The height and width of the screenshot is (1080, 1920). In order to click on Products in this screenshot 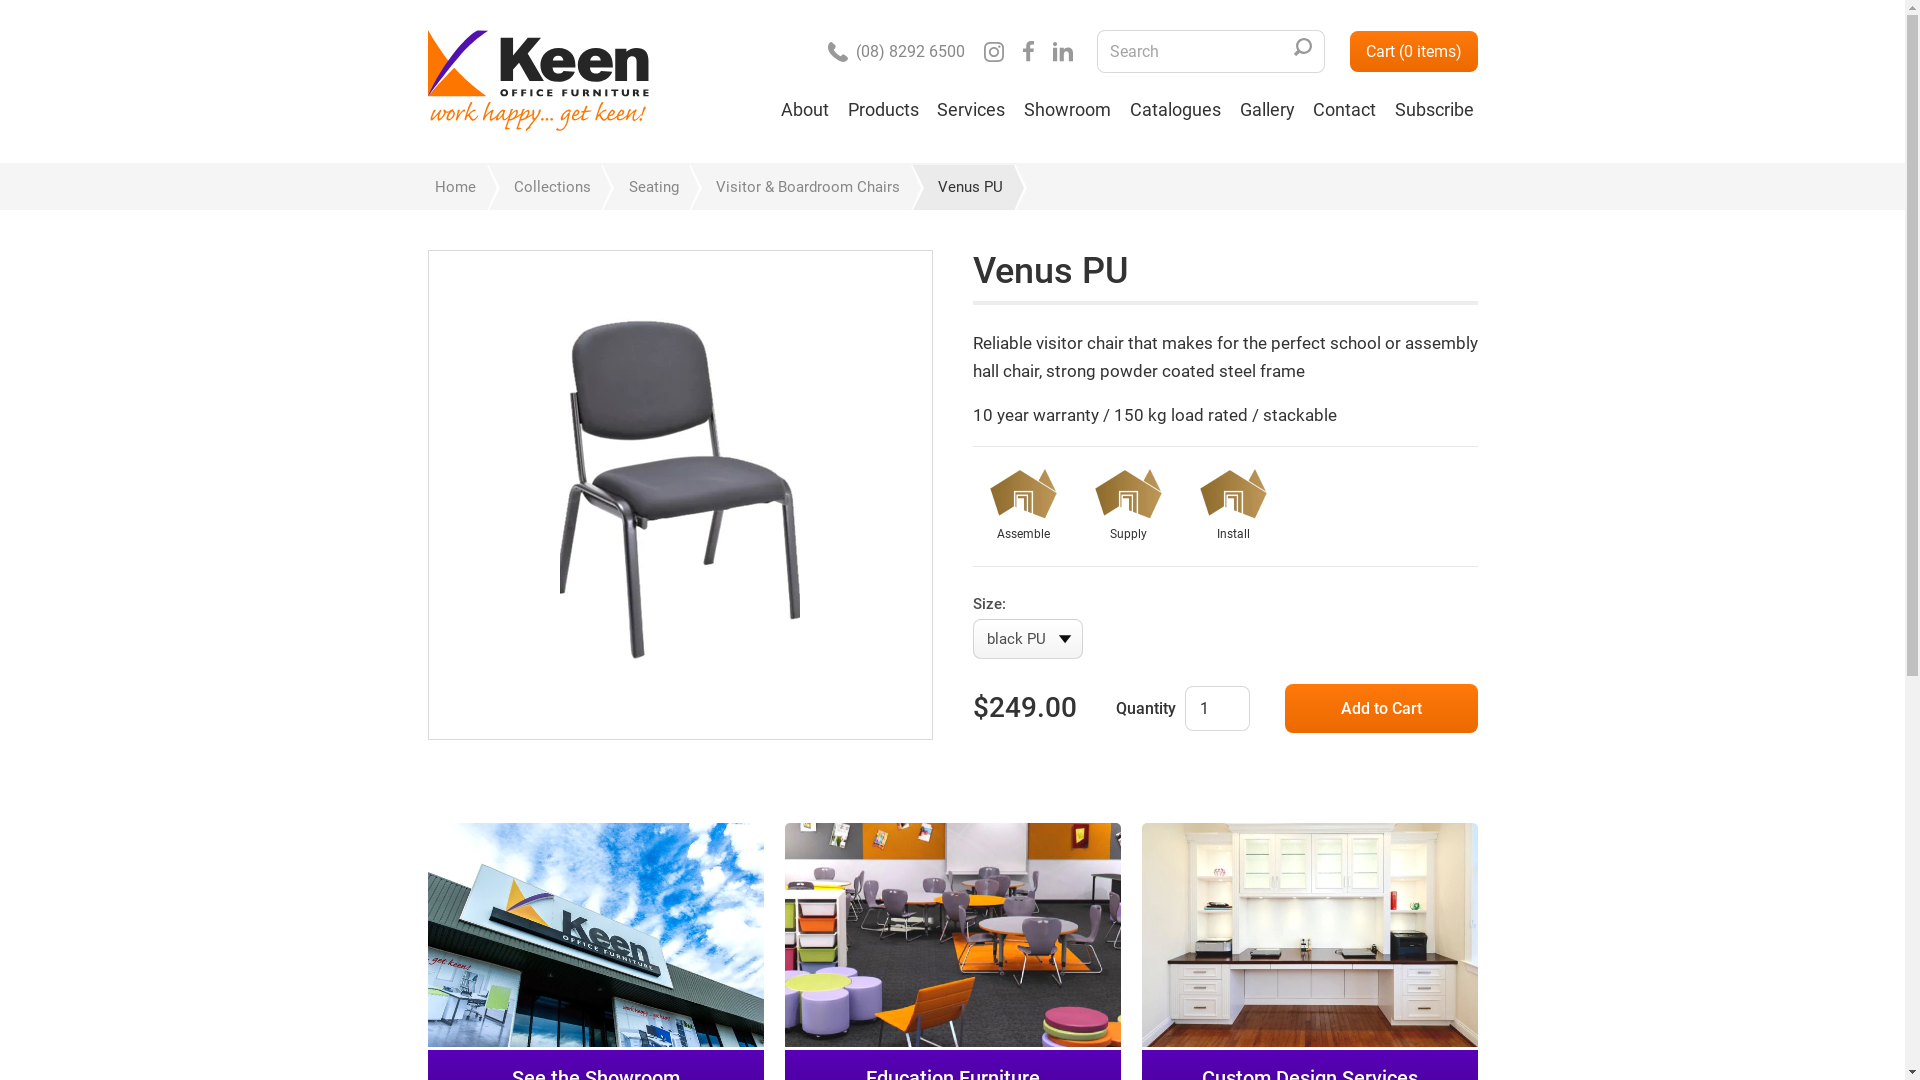, I will do `click(883, 118)`.